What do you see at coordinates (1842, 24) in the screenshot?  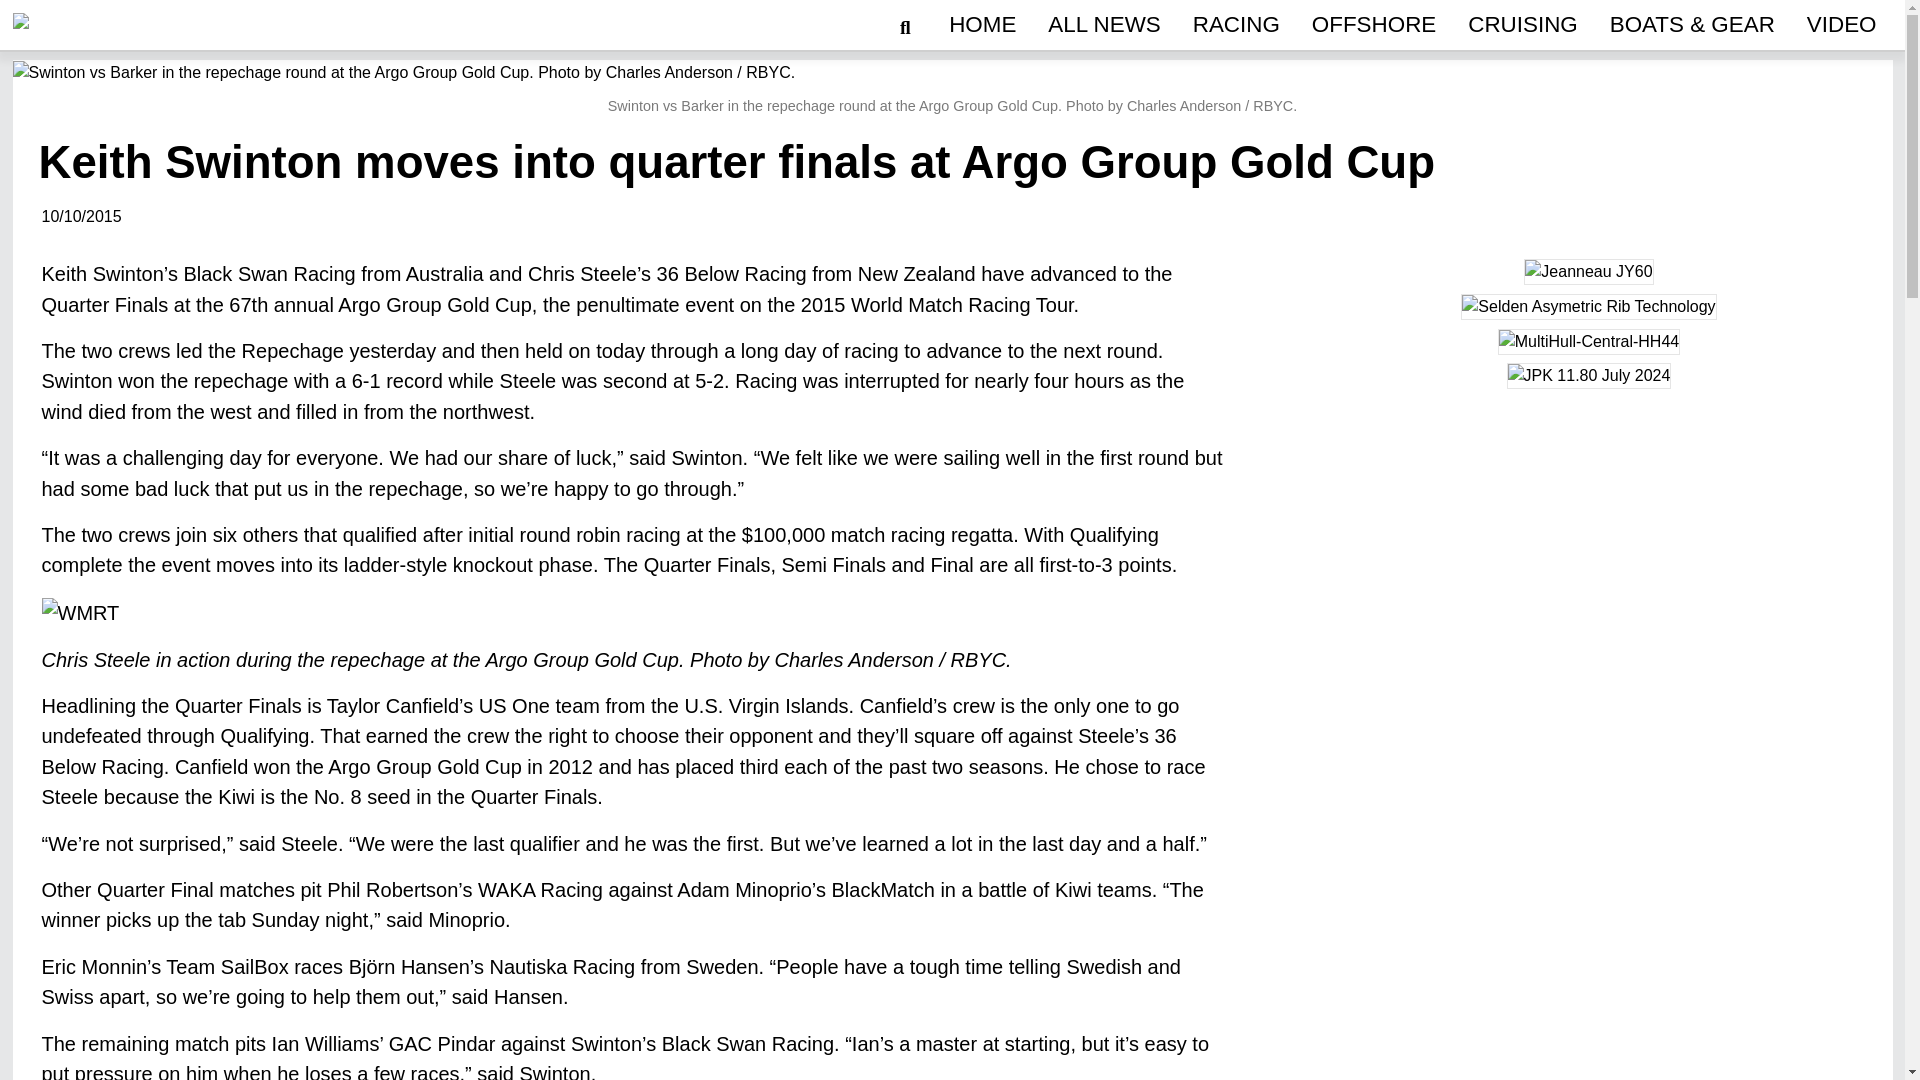 I see `Video` at bounding box center [1842, 24].